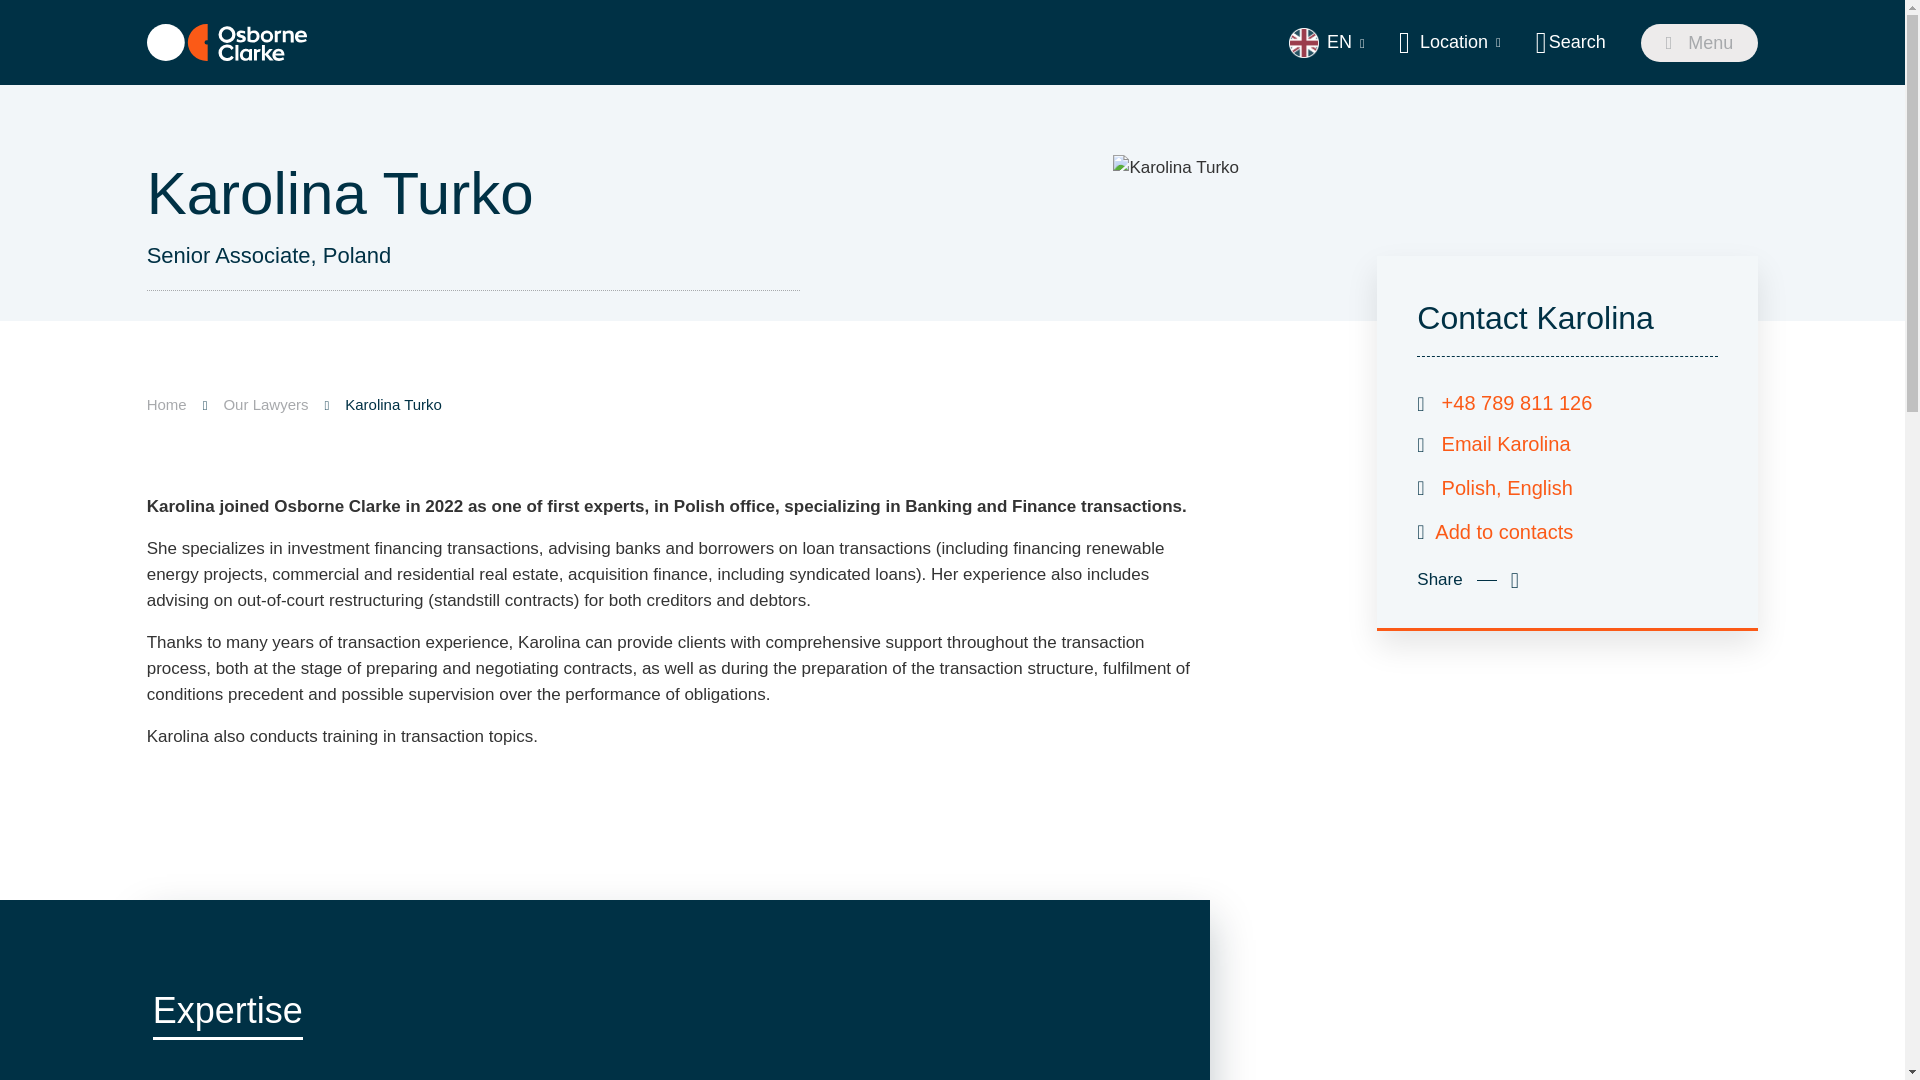 The image size is (1920, 1080). I want to click on Menu, so click(1700, 42).